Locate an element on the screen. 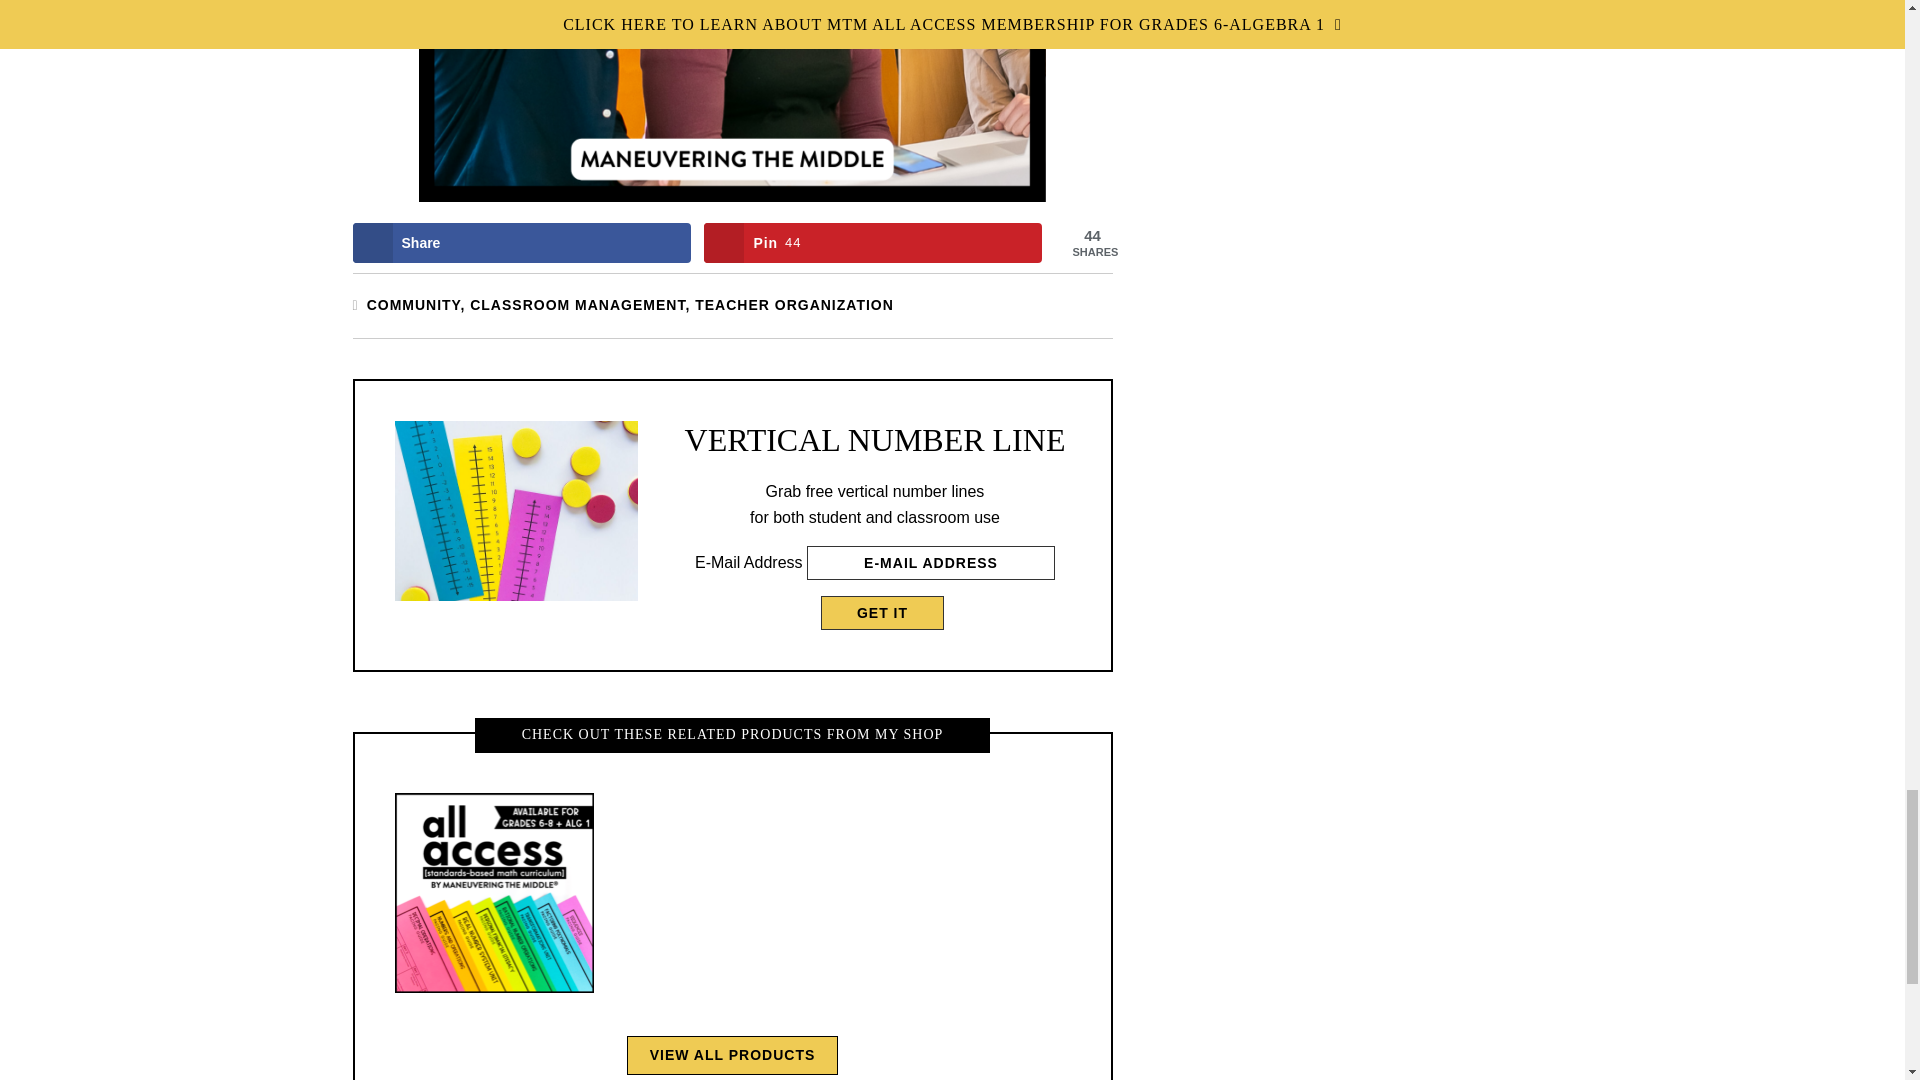 The height and width of the screenshot is (1080, 1920). Save to Pinterest is located at coordinates (413, 305).